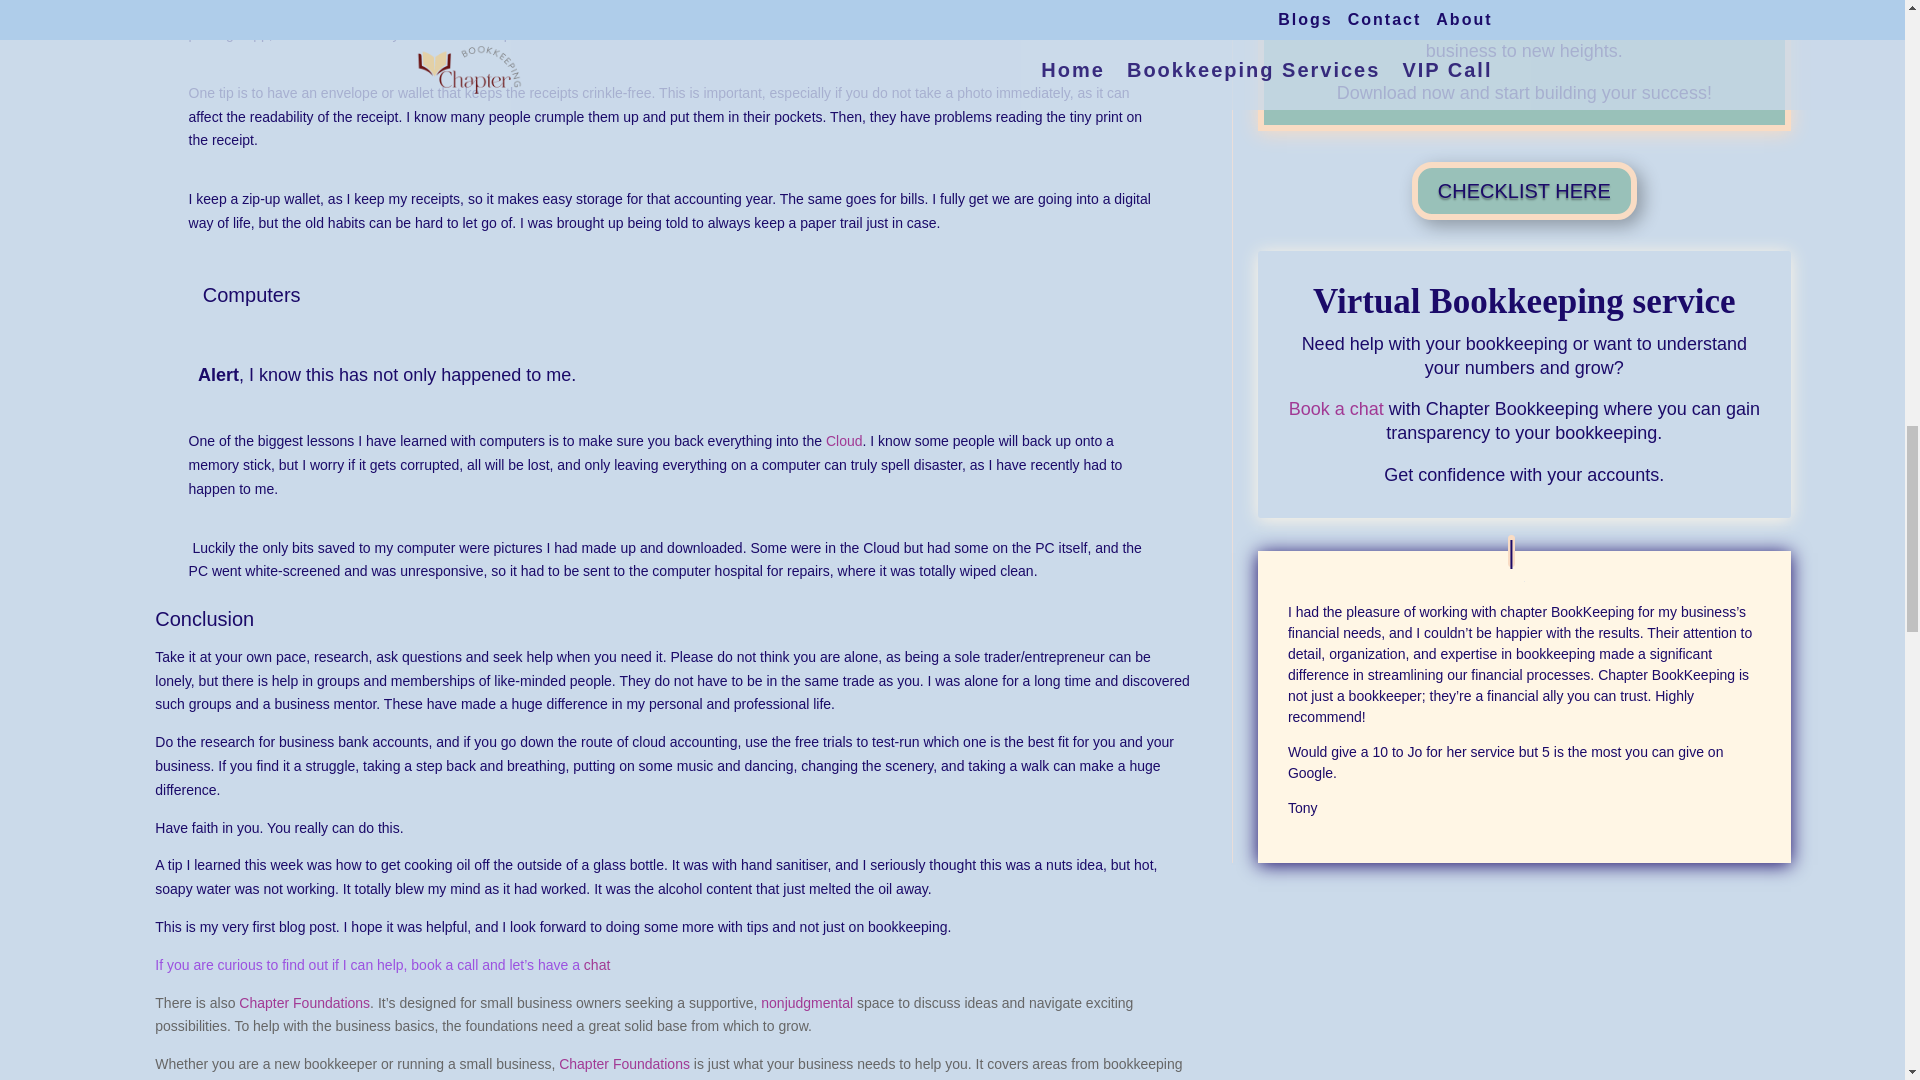  What do you see at coordinates (624, 1064) in the screenshot?
I see `Chapter Foundations` at bounding box center [624, 1064].